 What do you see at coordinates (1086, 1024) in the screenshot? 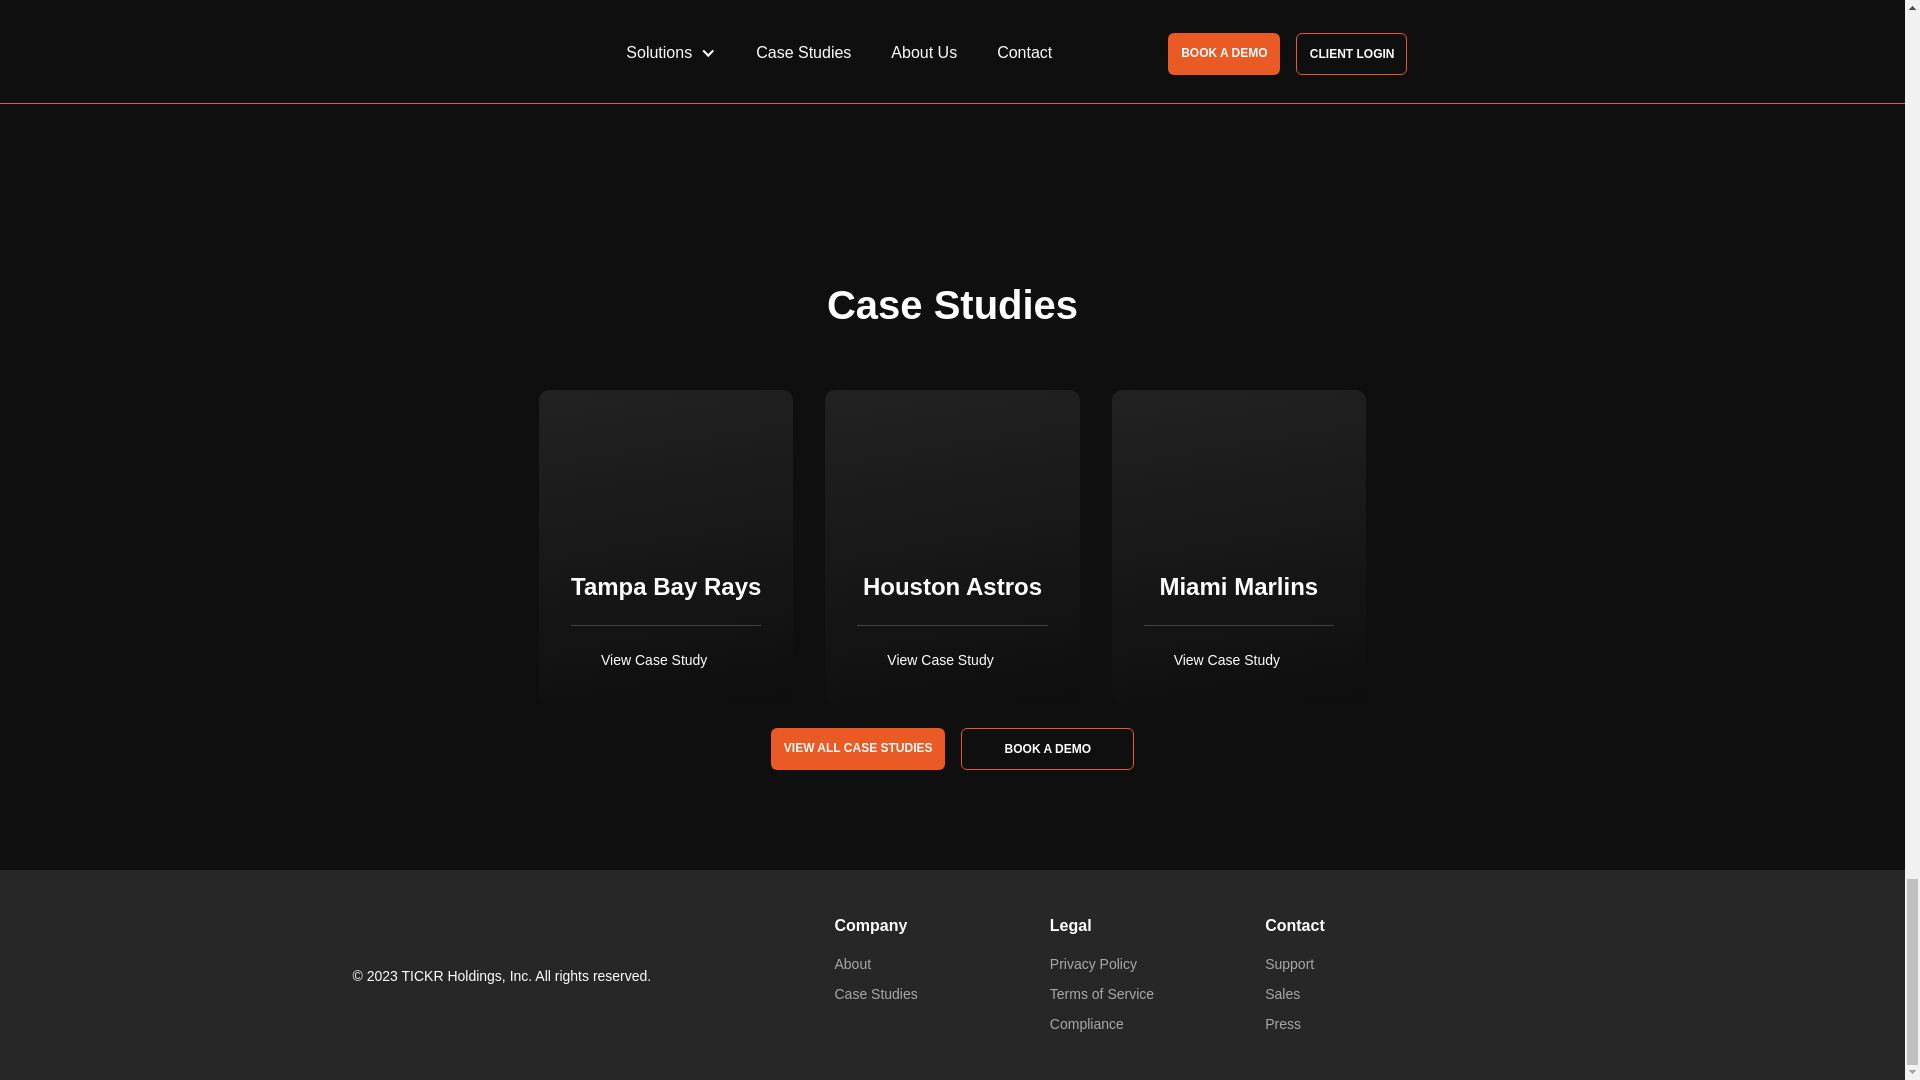
I see `Compliance` at bounding box center [1086, 1024].